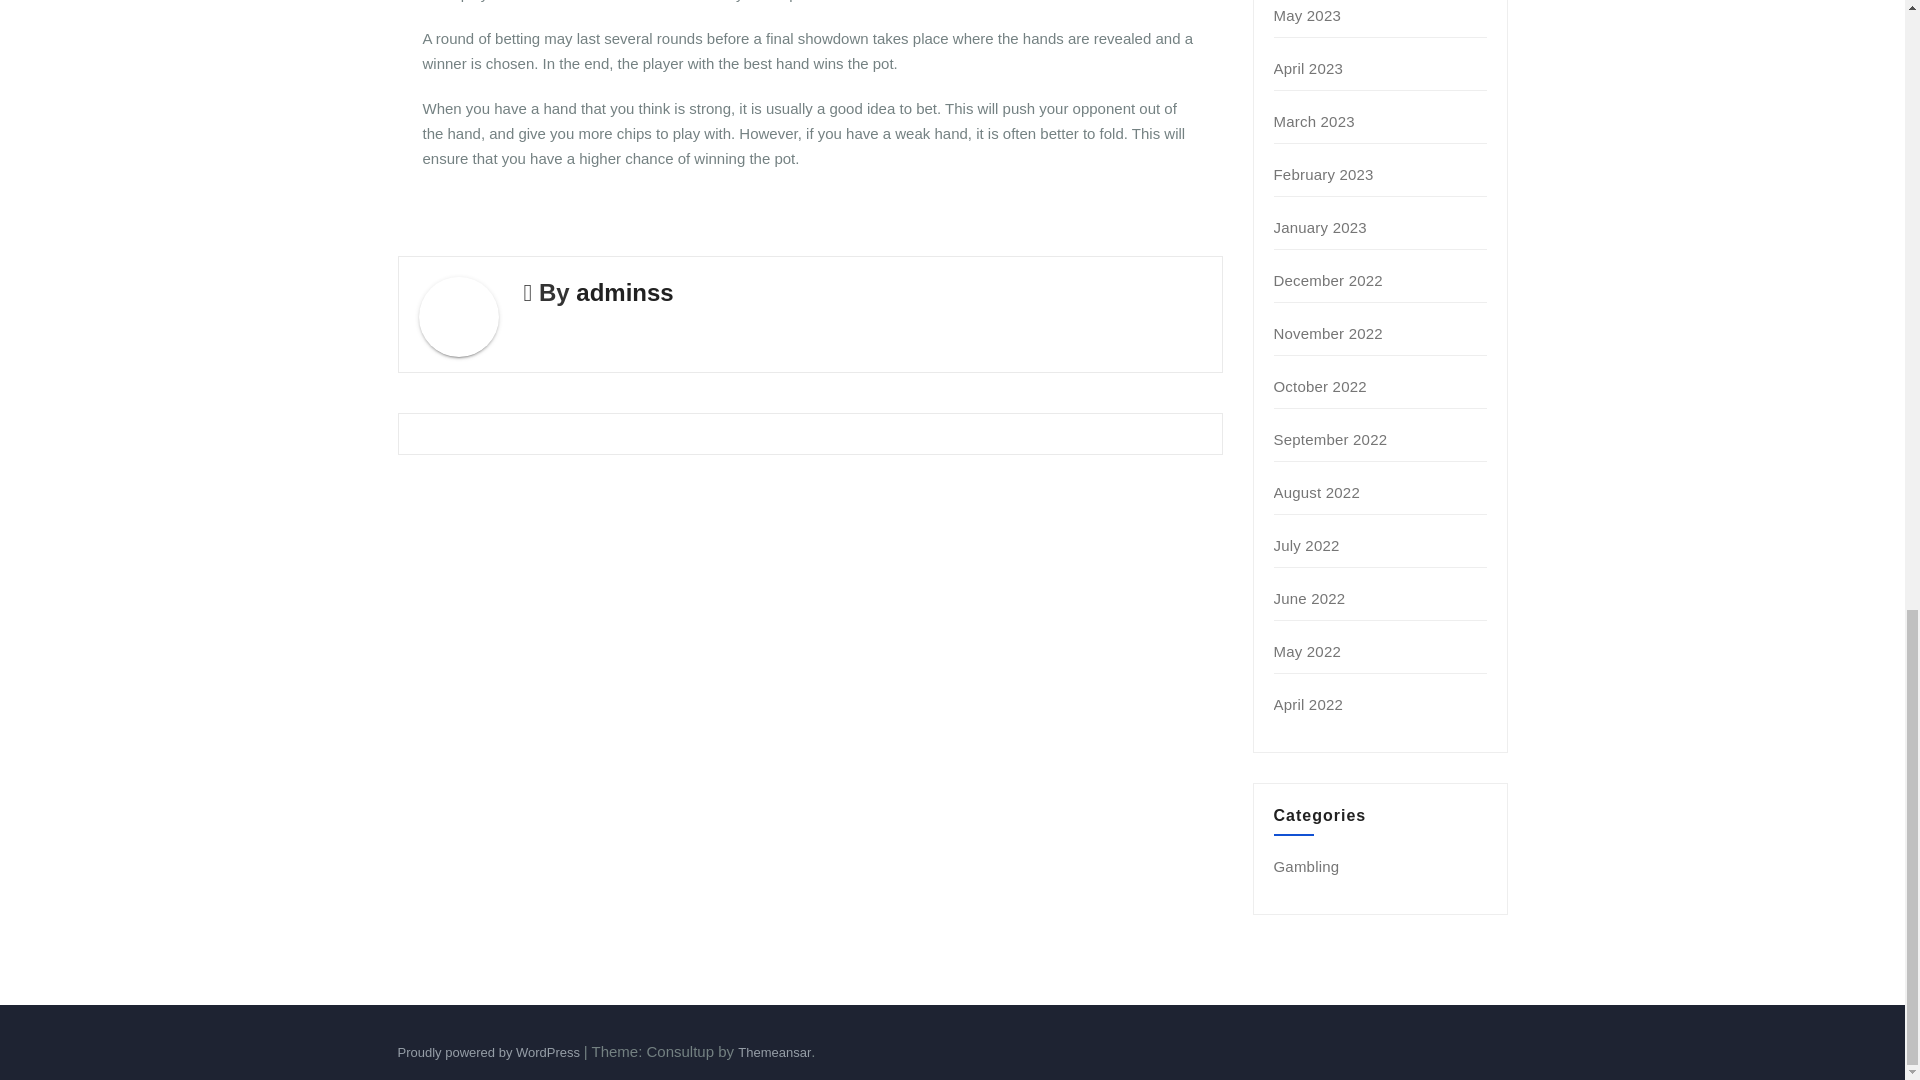 The height and width of the screenshot is (1080, 1920). Describe the element at coordinates (1310, 598) in the screenshot. I see `June 2022` at that location.